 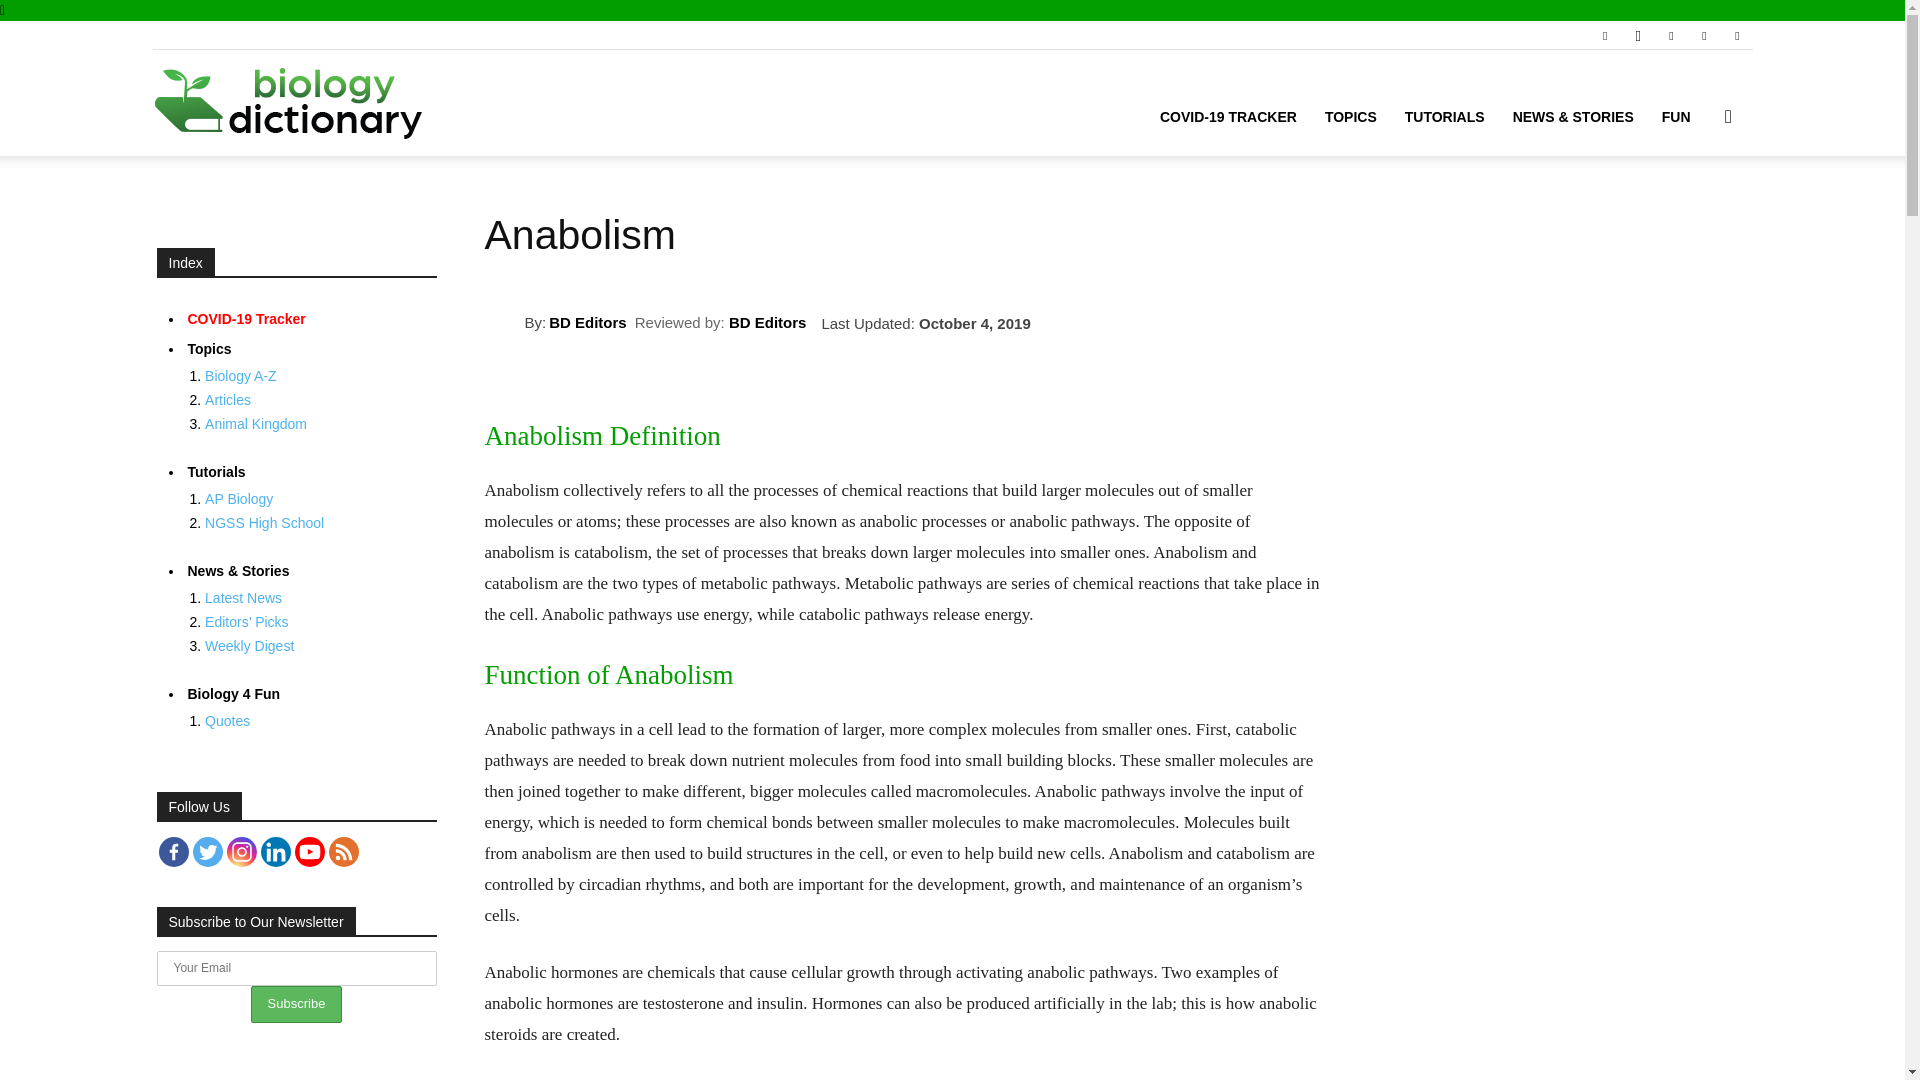 I want to click on Linkedin, so click(x=1670, y=34).